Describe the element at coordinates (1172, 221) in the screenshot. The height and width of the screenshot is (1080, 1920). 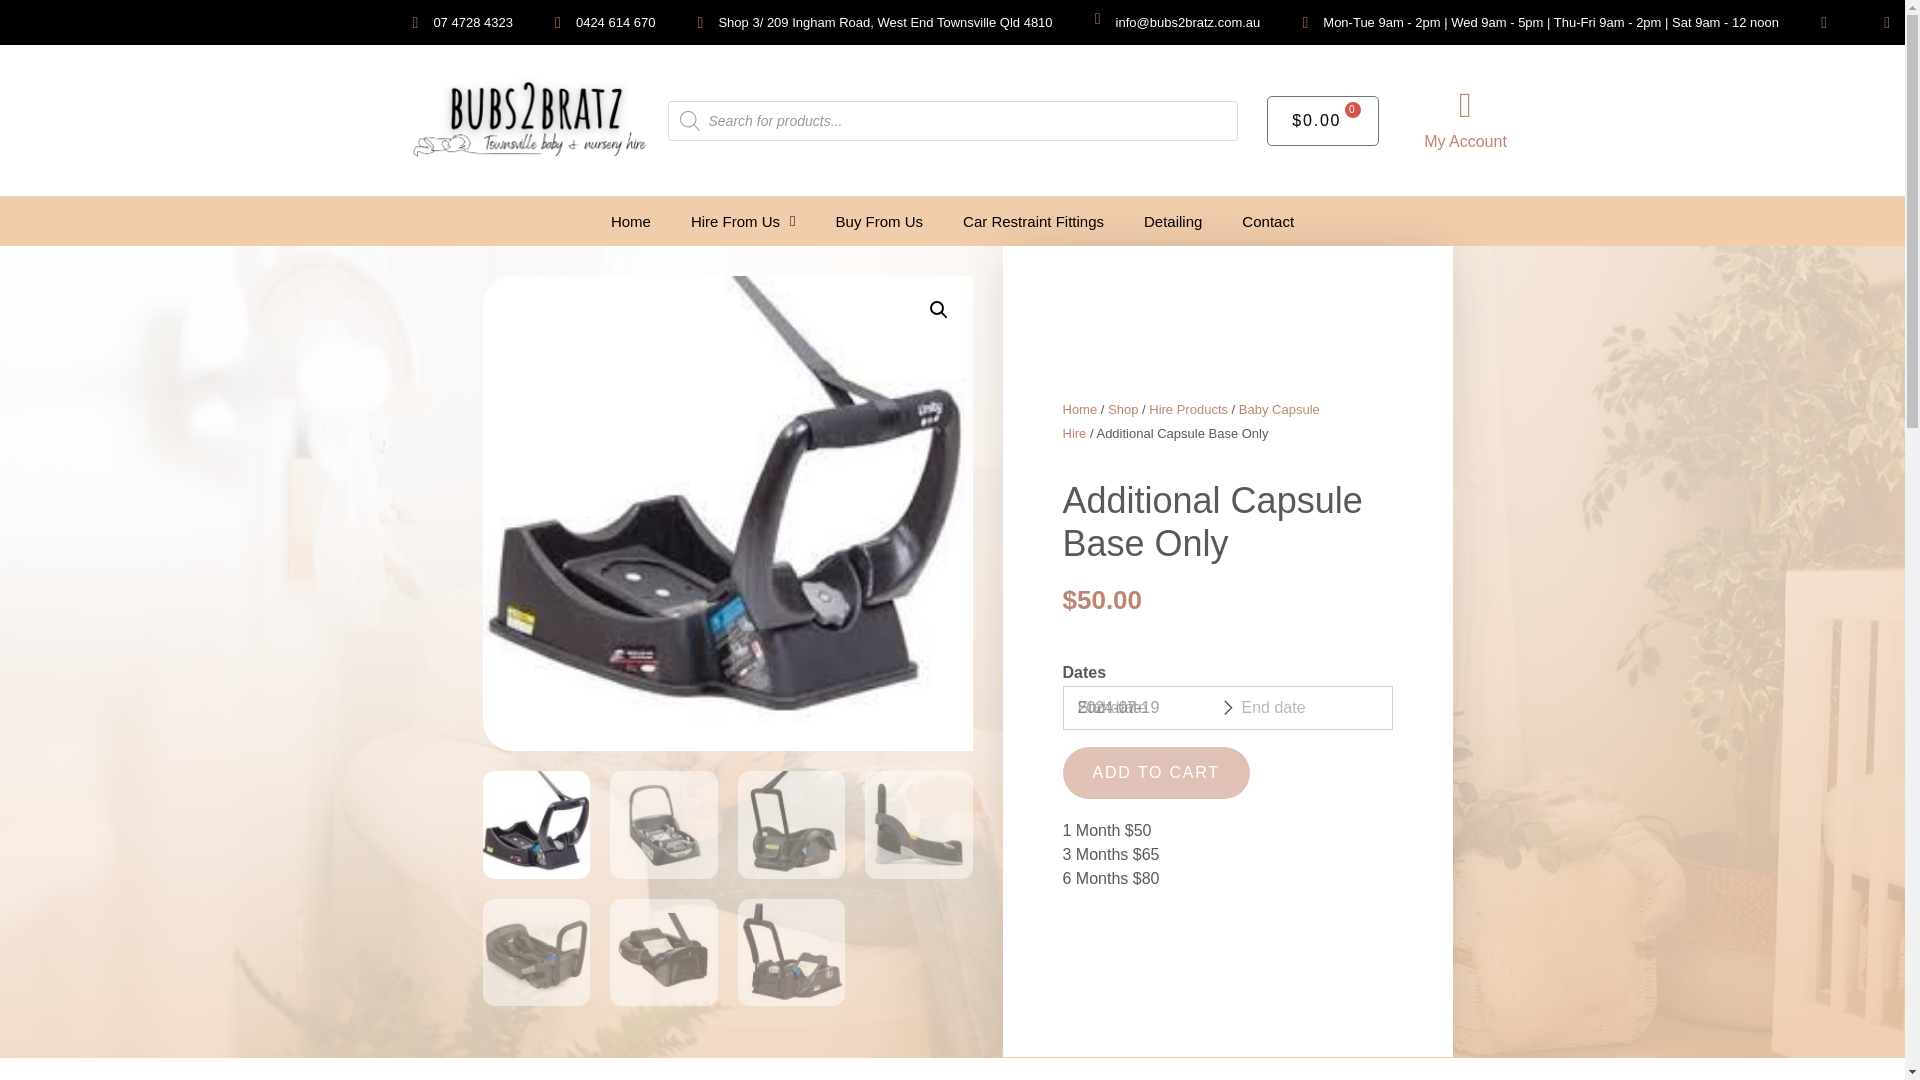
I see `Detailing` at that location.